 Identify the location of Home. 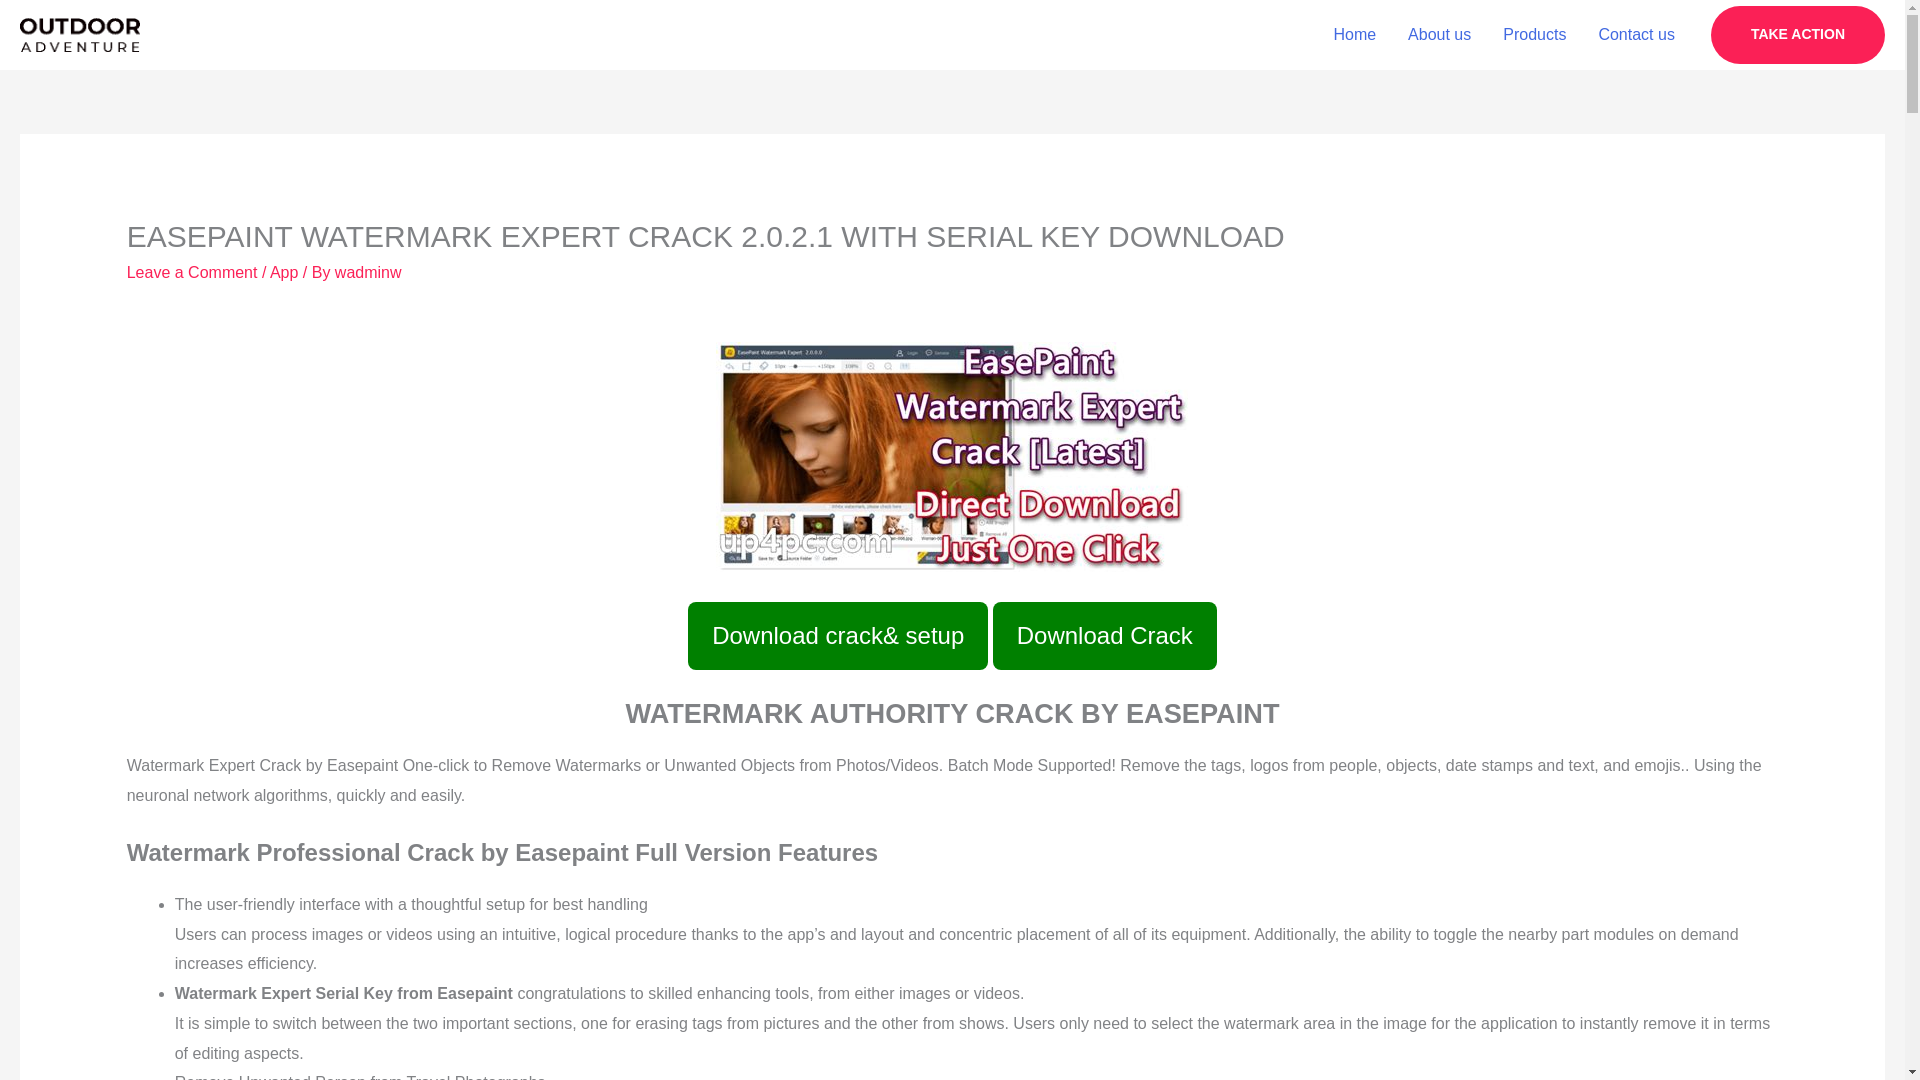
(1354, 35).